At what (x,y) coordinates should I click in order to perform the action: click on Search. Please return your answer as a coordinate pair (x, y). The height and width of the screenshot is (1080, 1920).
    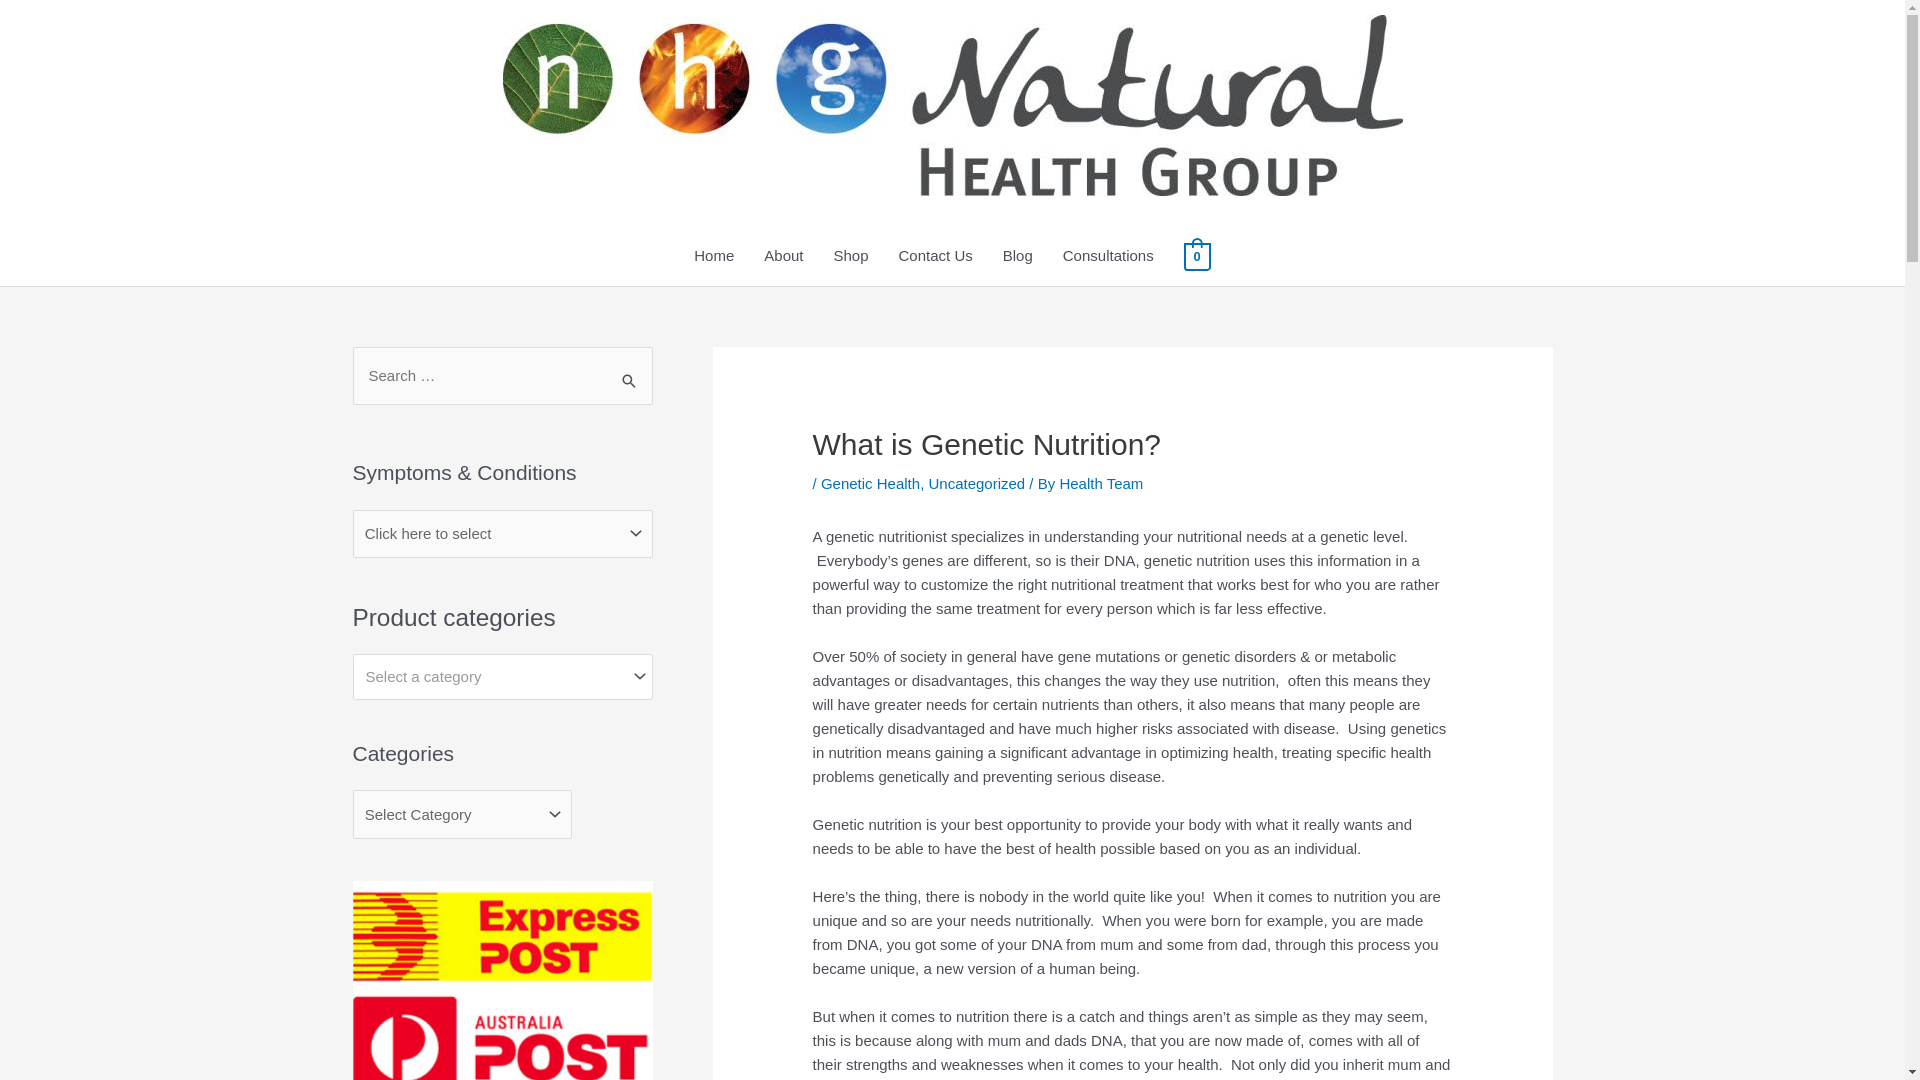
    Looking at the image, I should click on (630, 374).